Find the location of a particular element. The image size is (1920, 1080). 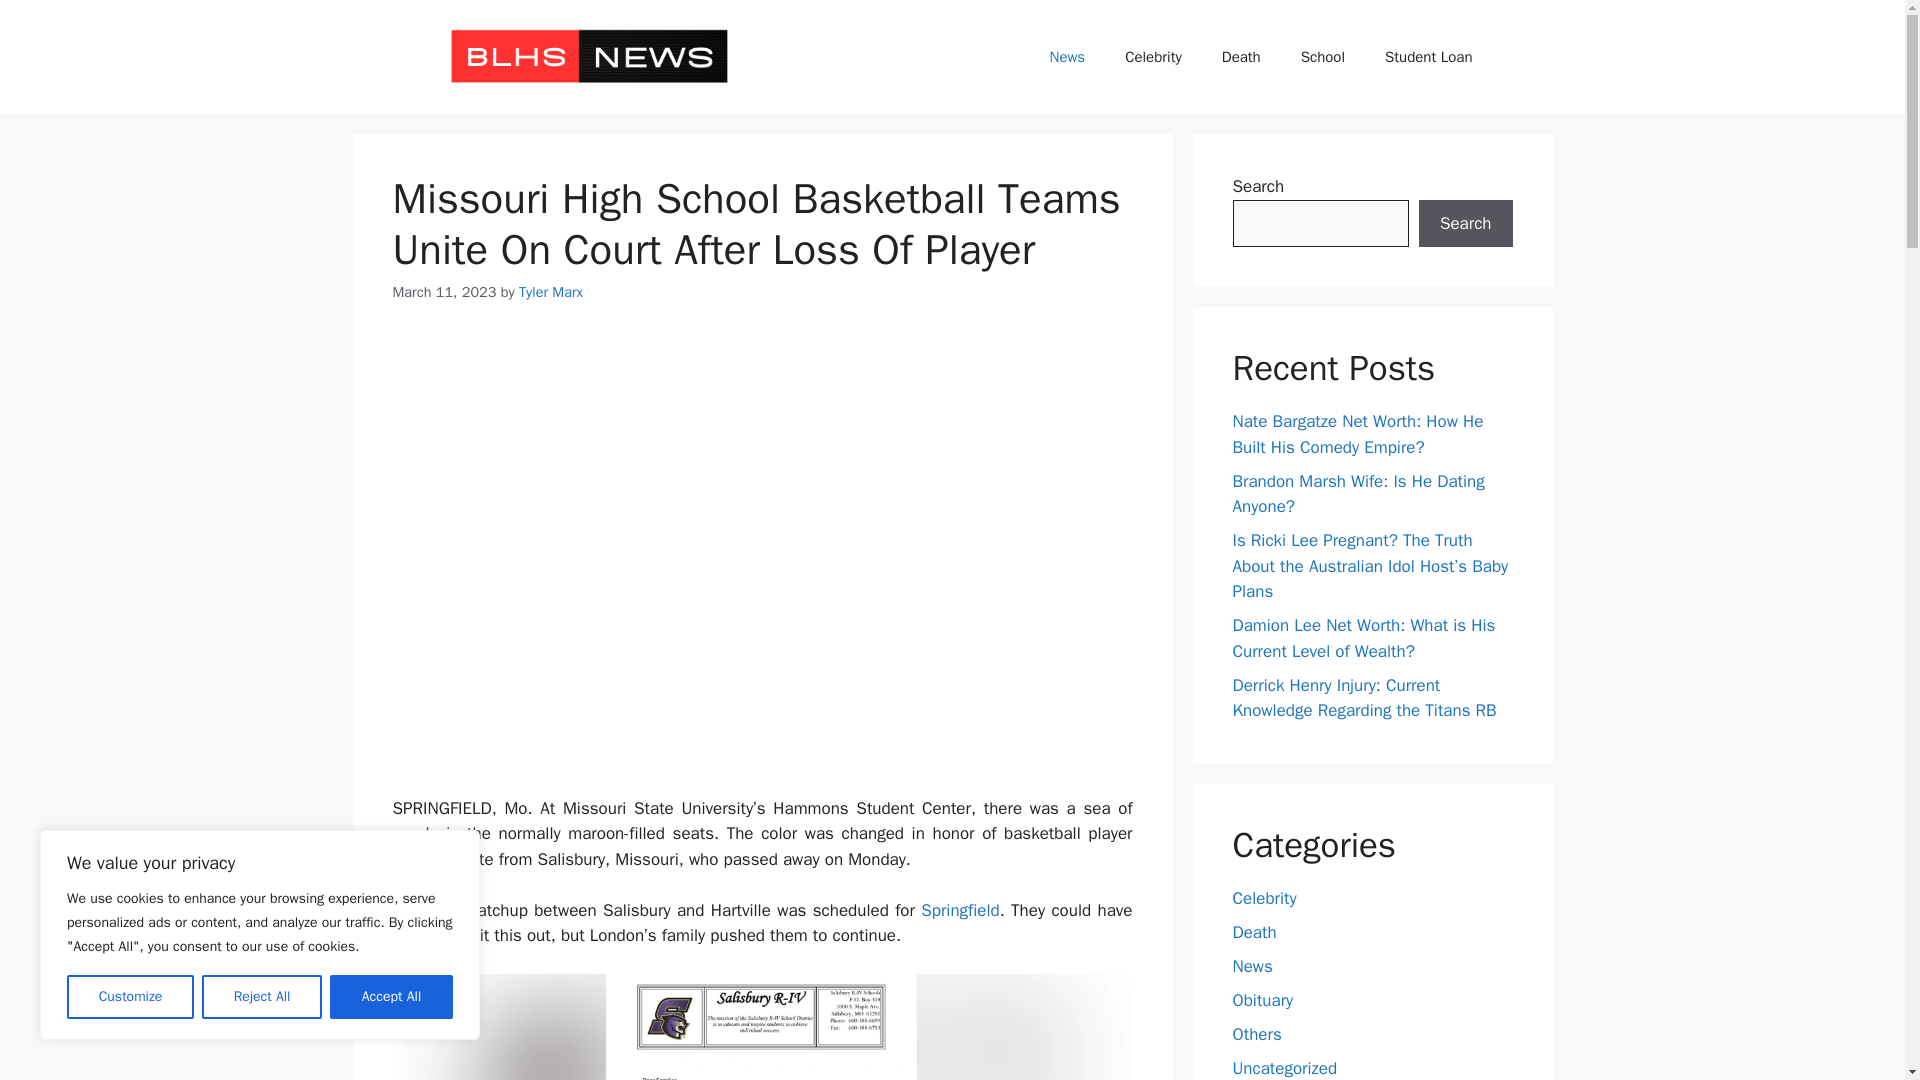

News is located at coordinates (1067, 57).